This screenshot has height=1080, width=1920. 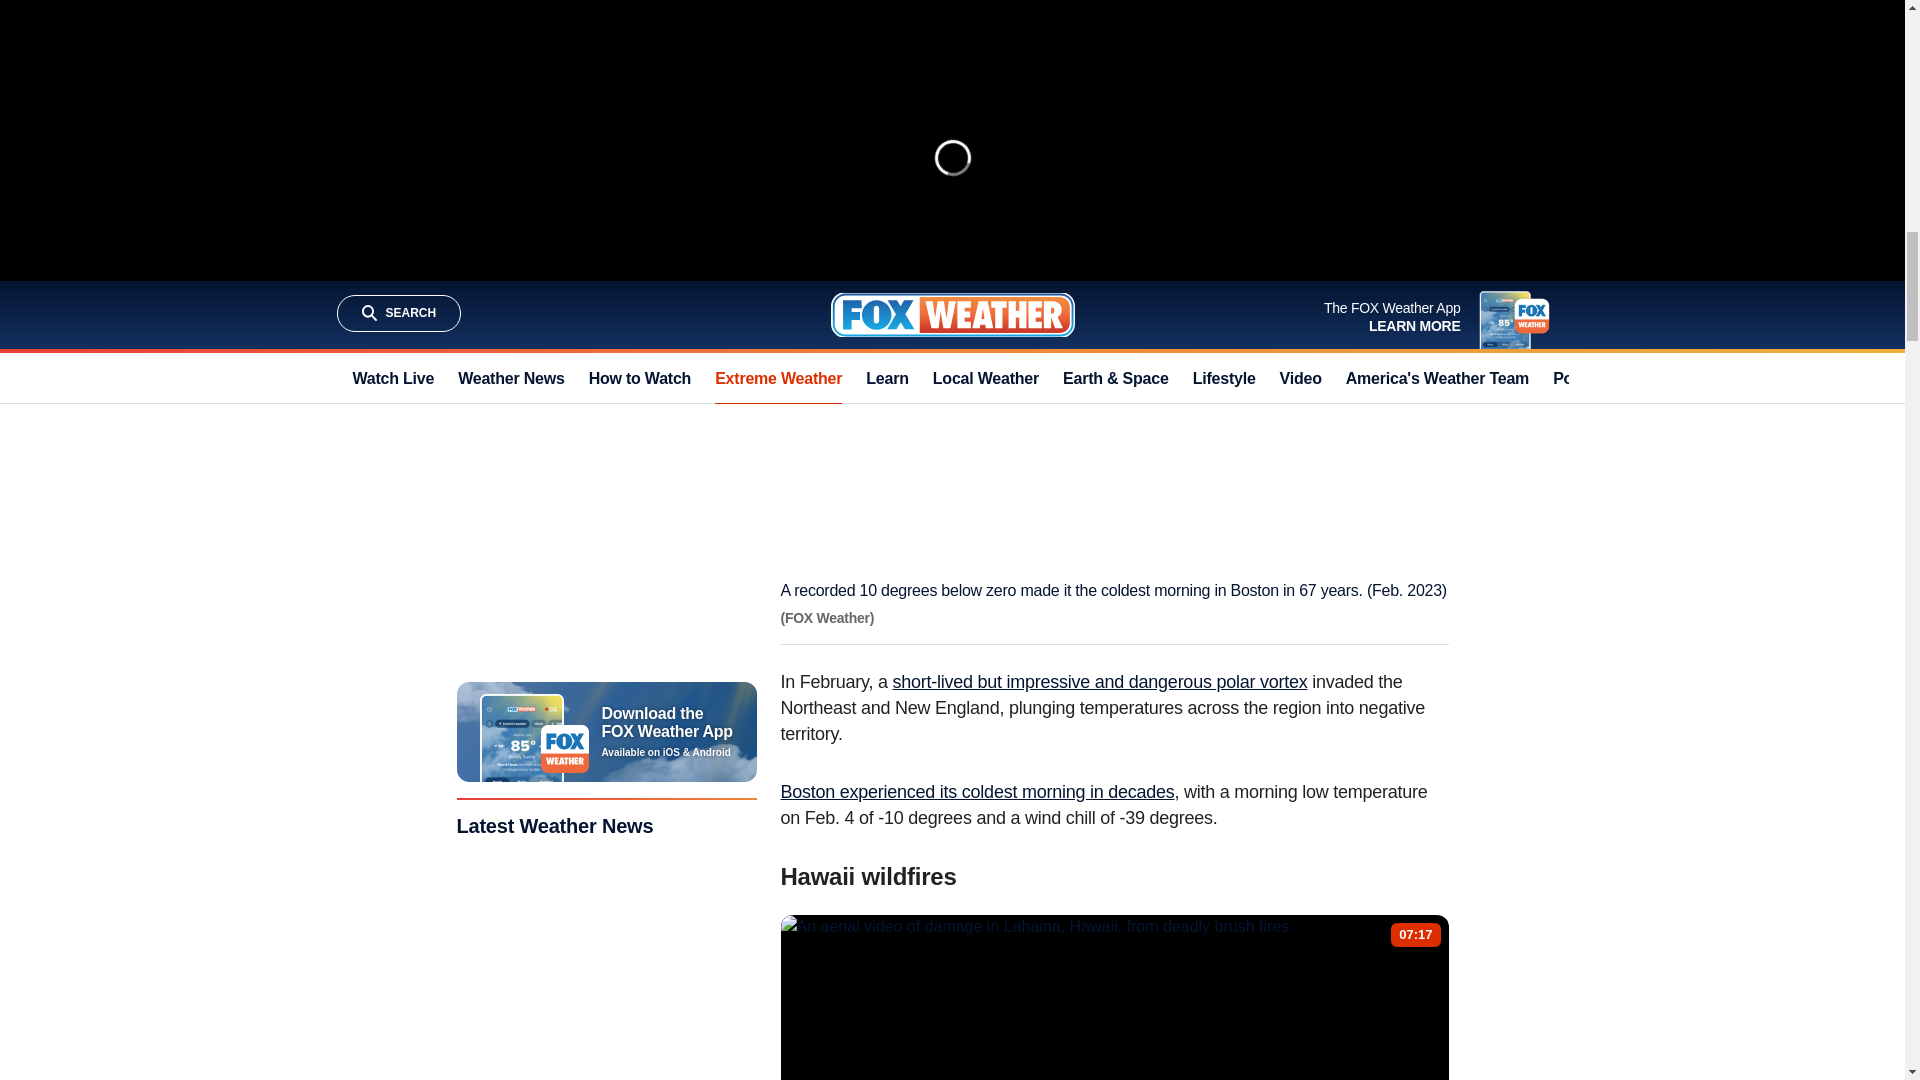 I want to click on heat wave, so click(x=908, y=68).